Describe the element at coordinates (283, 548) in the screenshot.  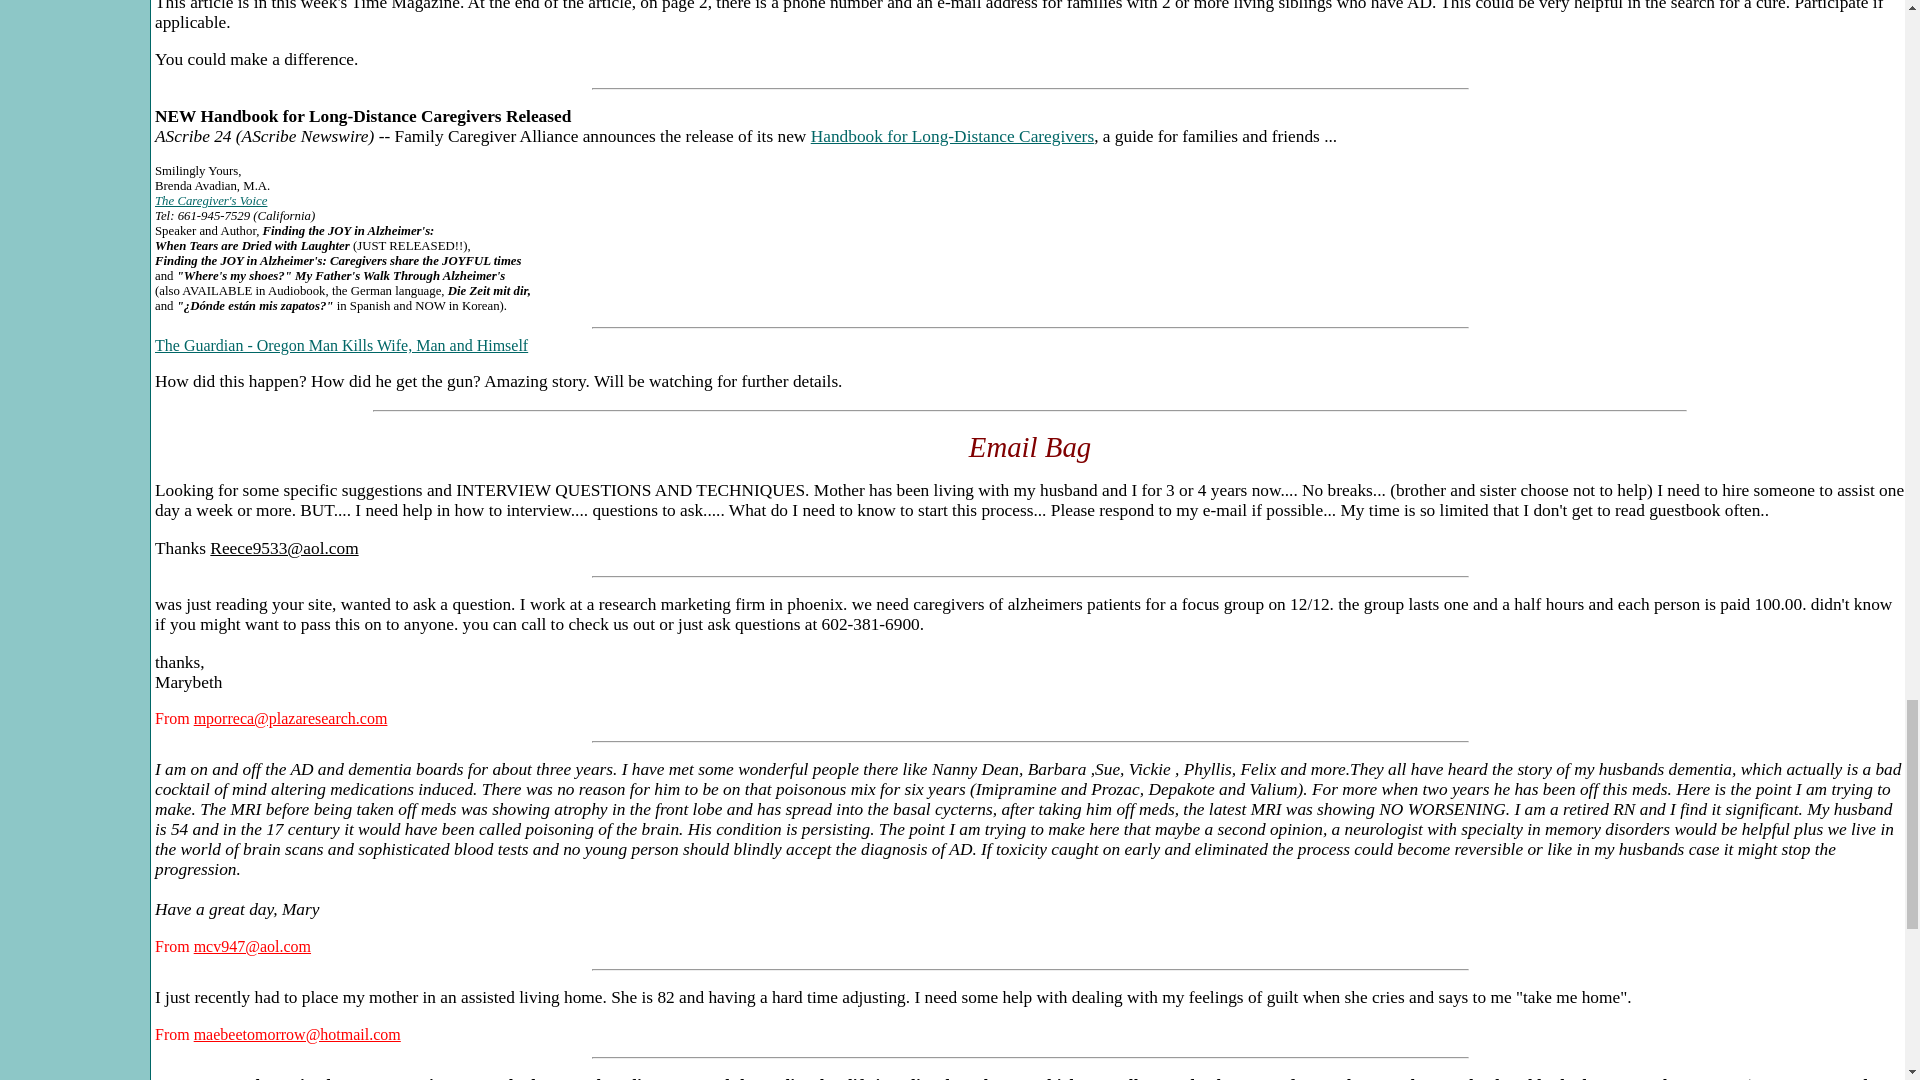
I see `Send Email to Reece` at that location.